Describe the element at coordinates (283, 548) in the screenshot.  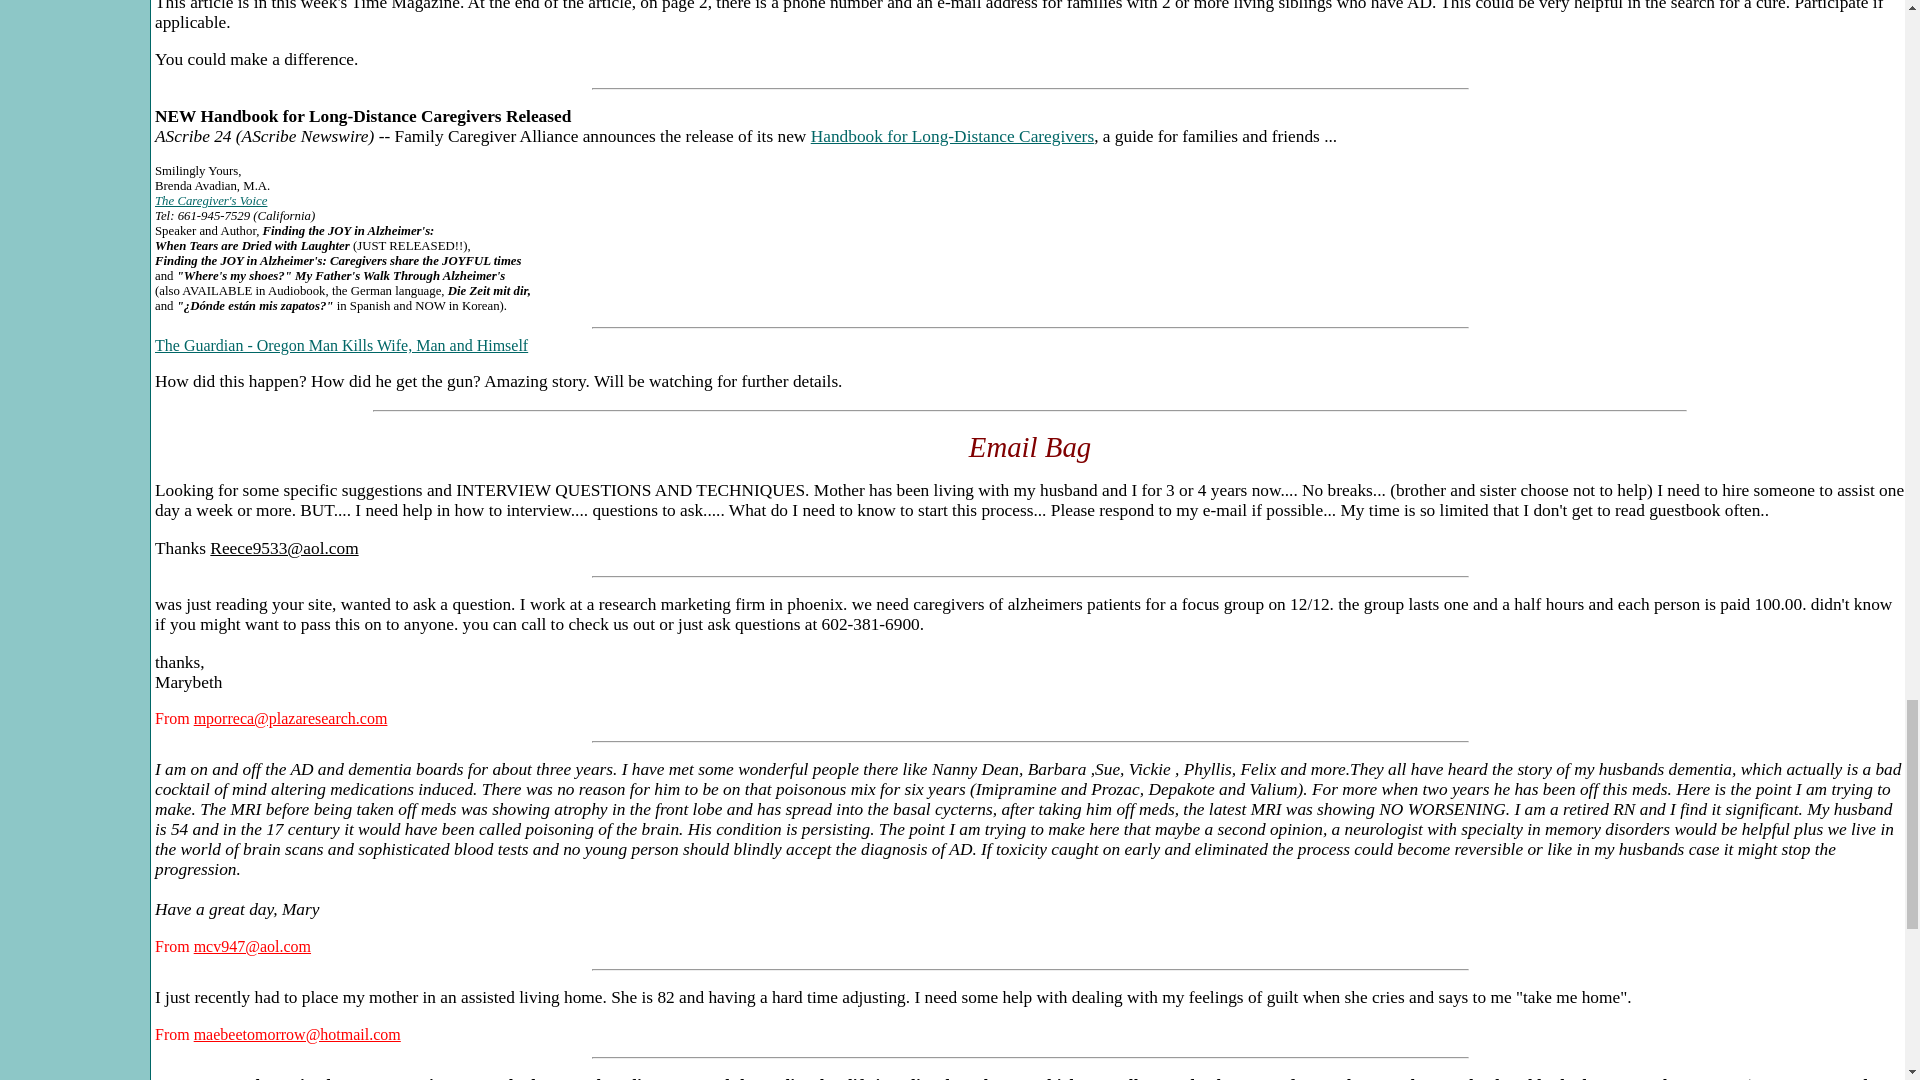
I see `Send Email to Reece` at that location.